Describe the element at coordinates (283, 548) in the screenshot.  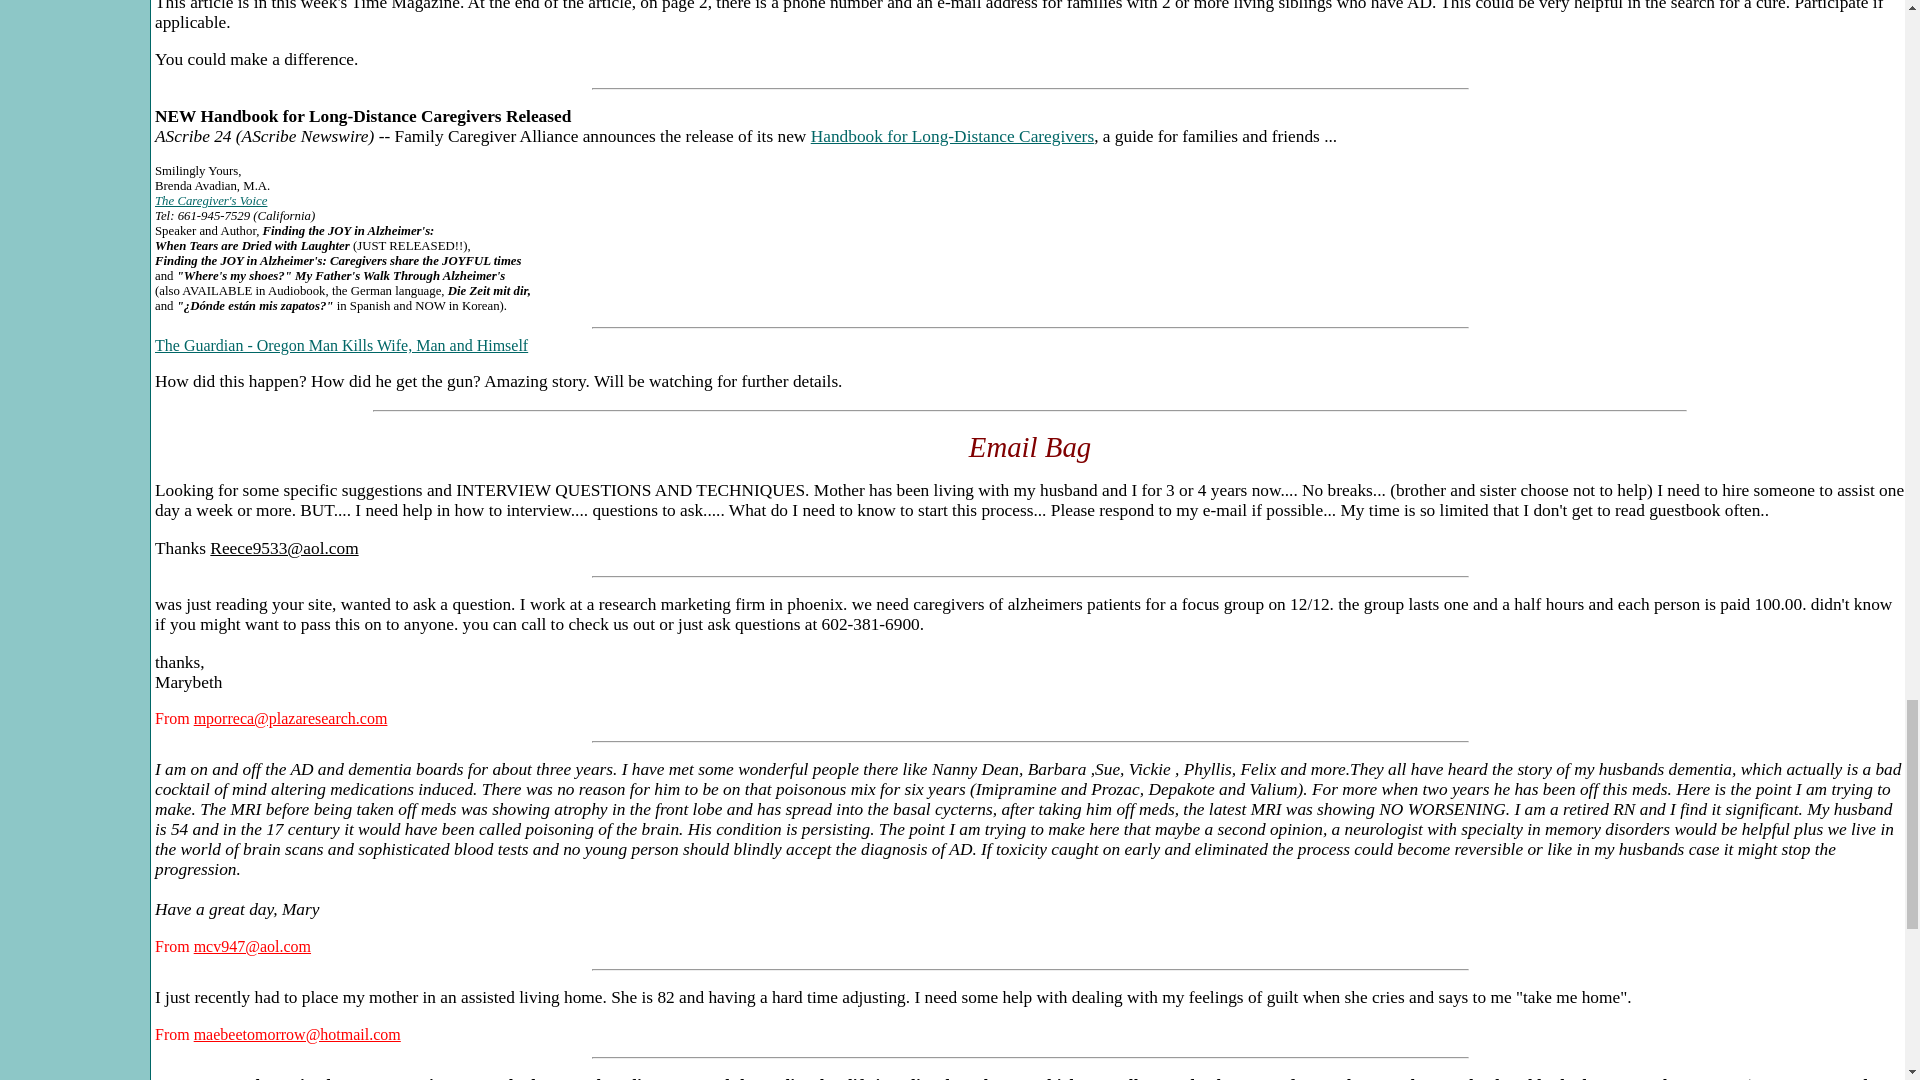
I see `Send Email to Reece` at that location.